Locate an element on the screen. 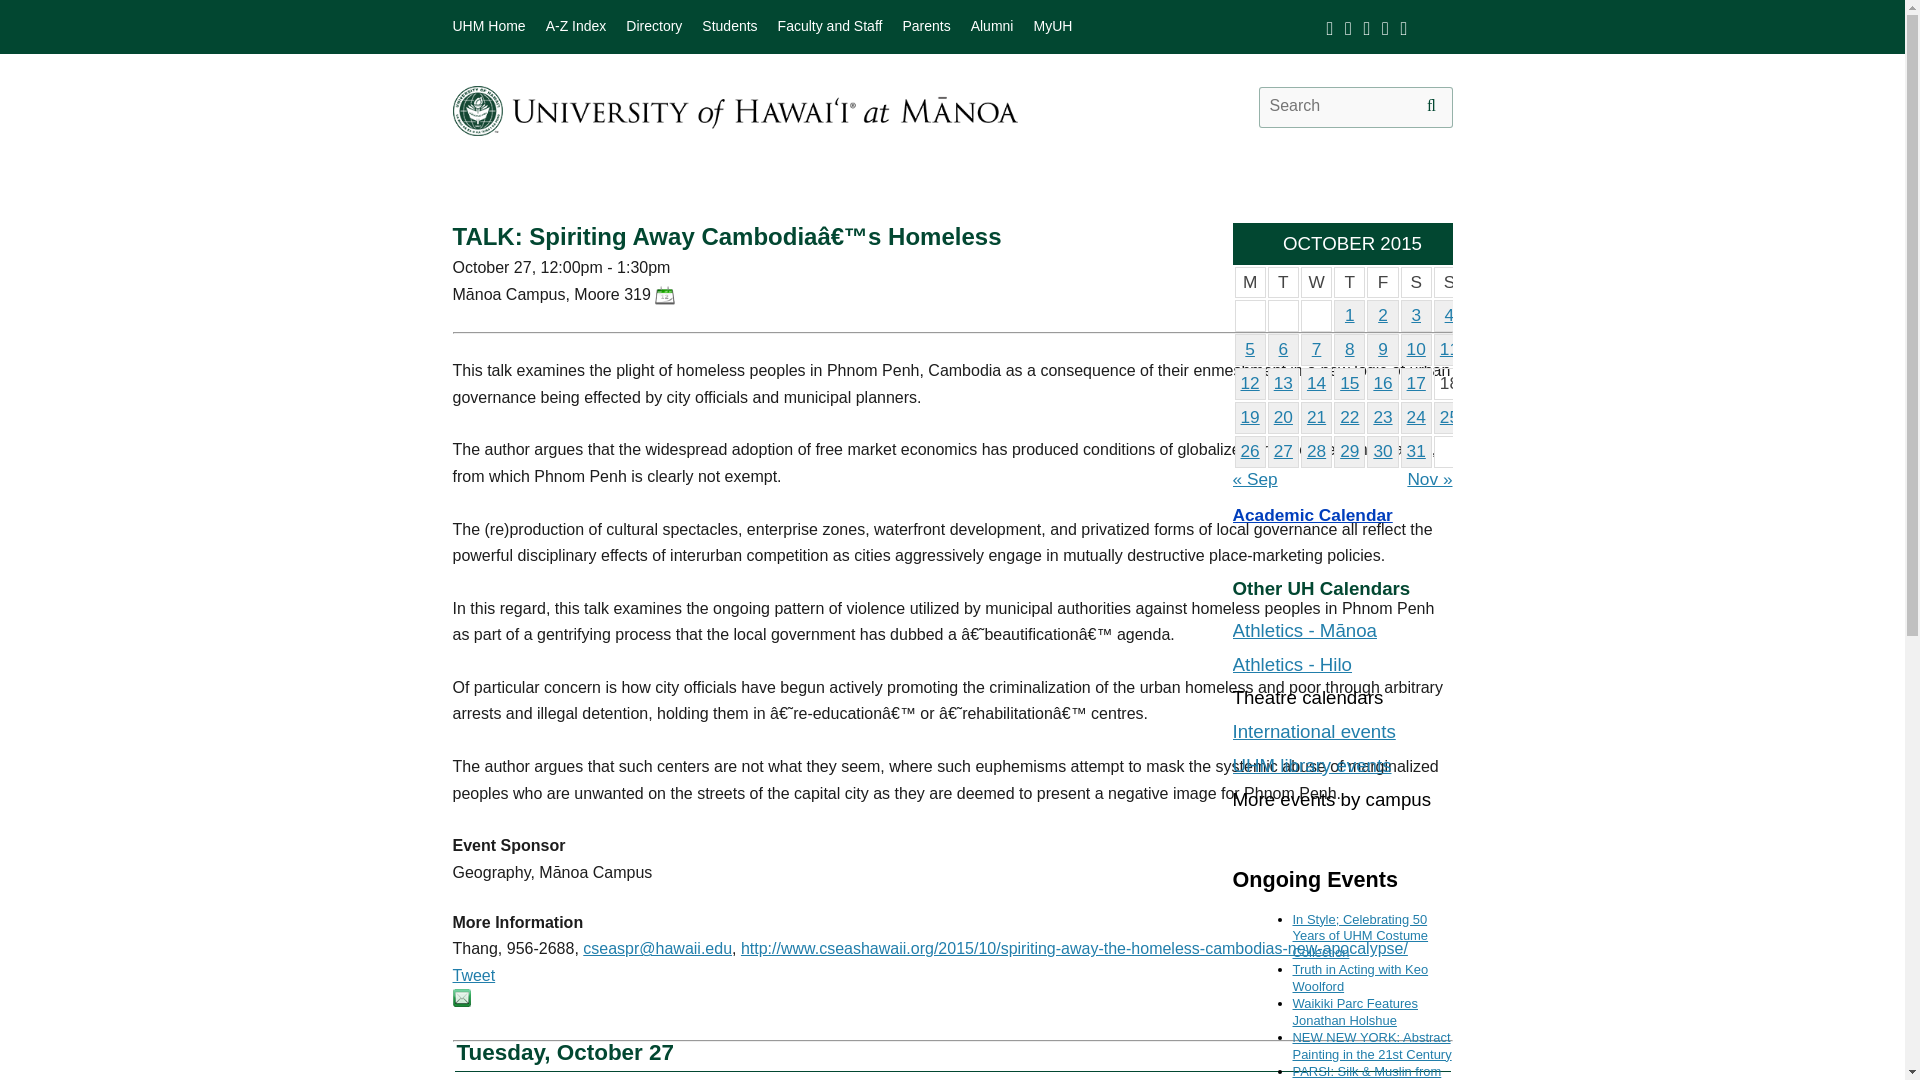  UHM Home is located at coordinates (488, 26).